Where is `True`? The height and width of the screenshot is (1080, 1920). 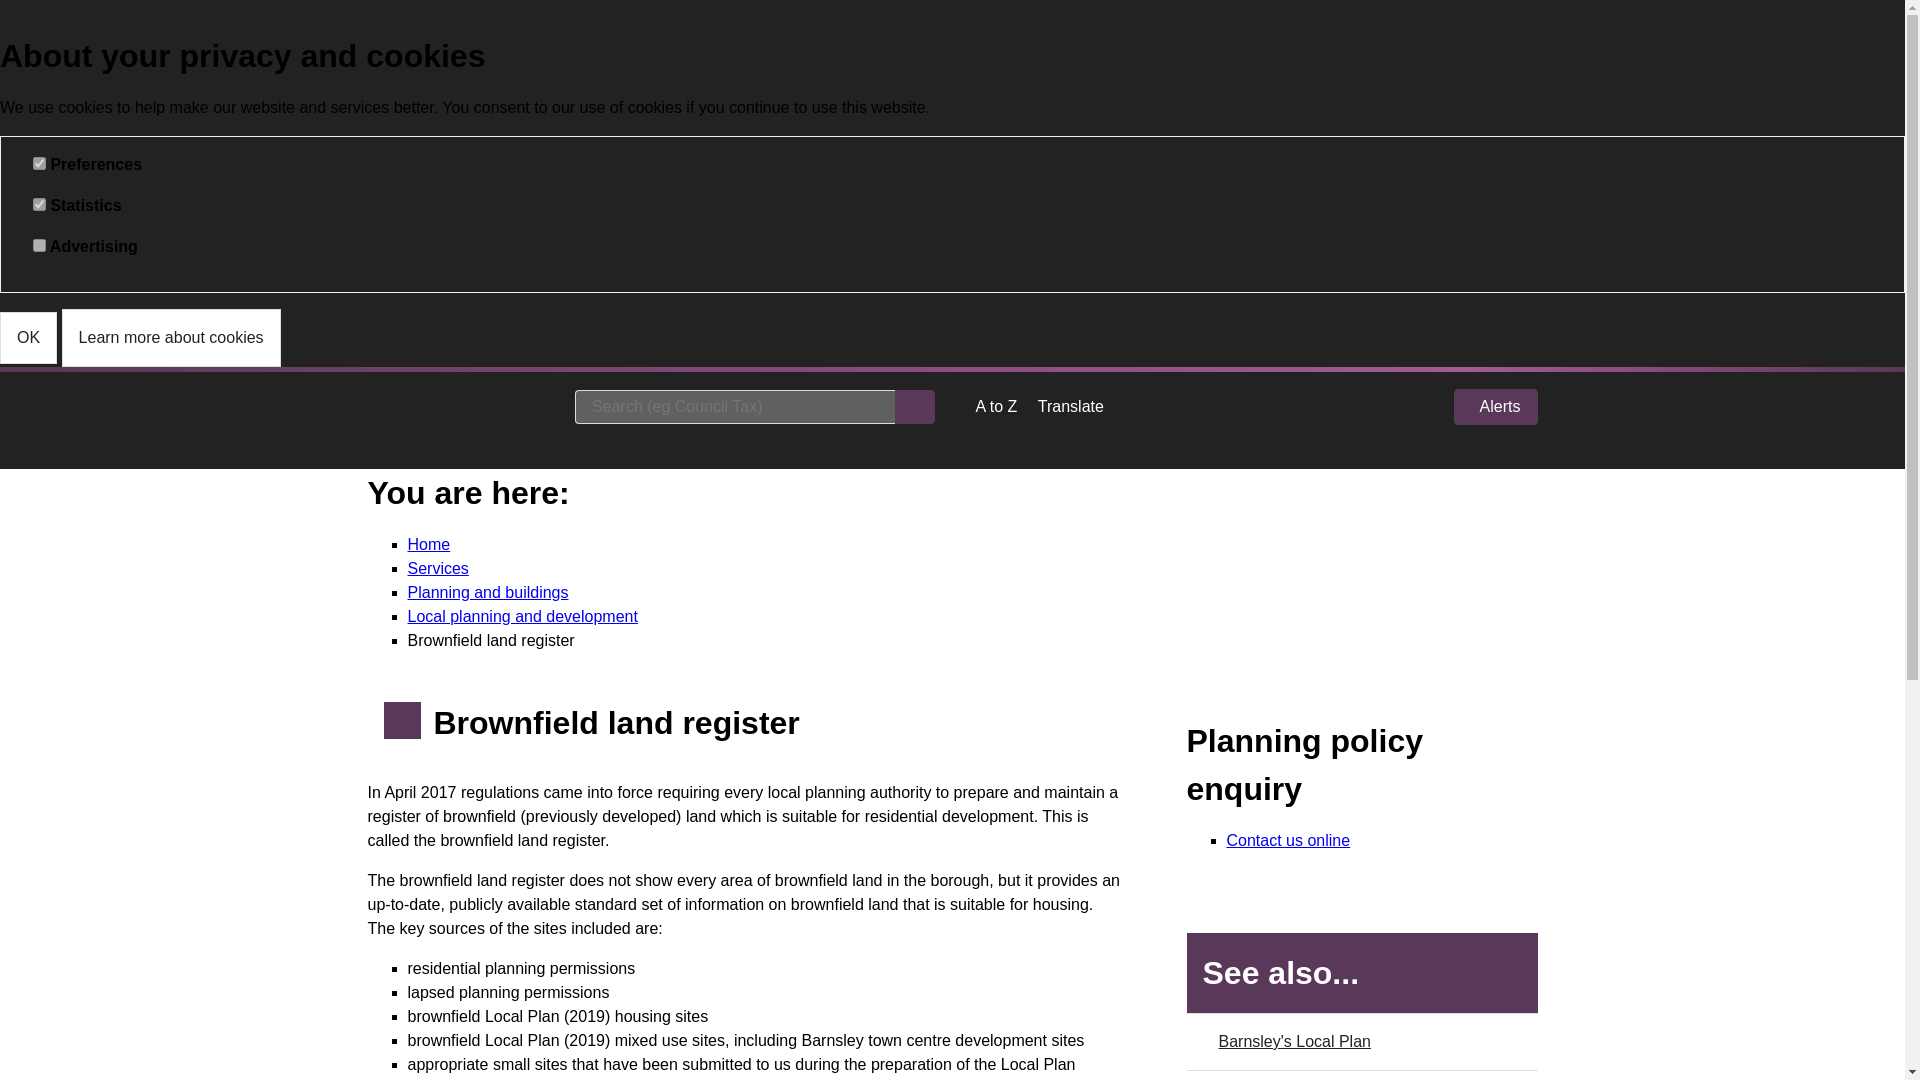 True is located at coordinates (39, 162).